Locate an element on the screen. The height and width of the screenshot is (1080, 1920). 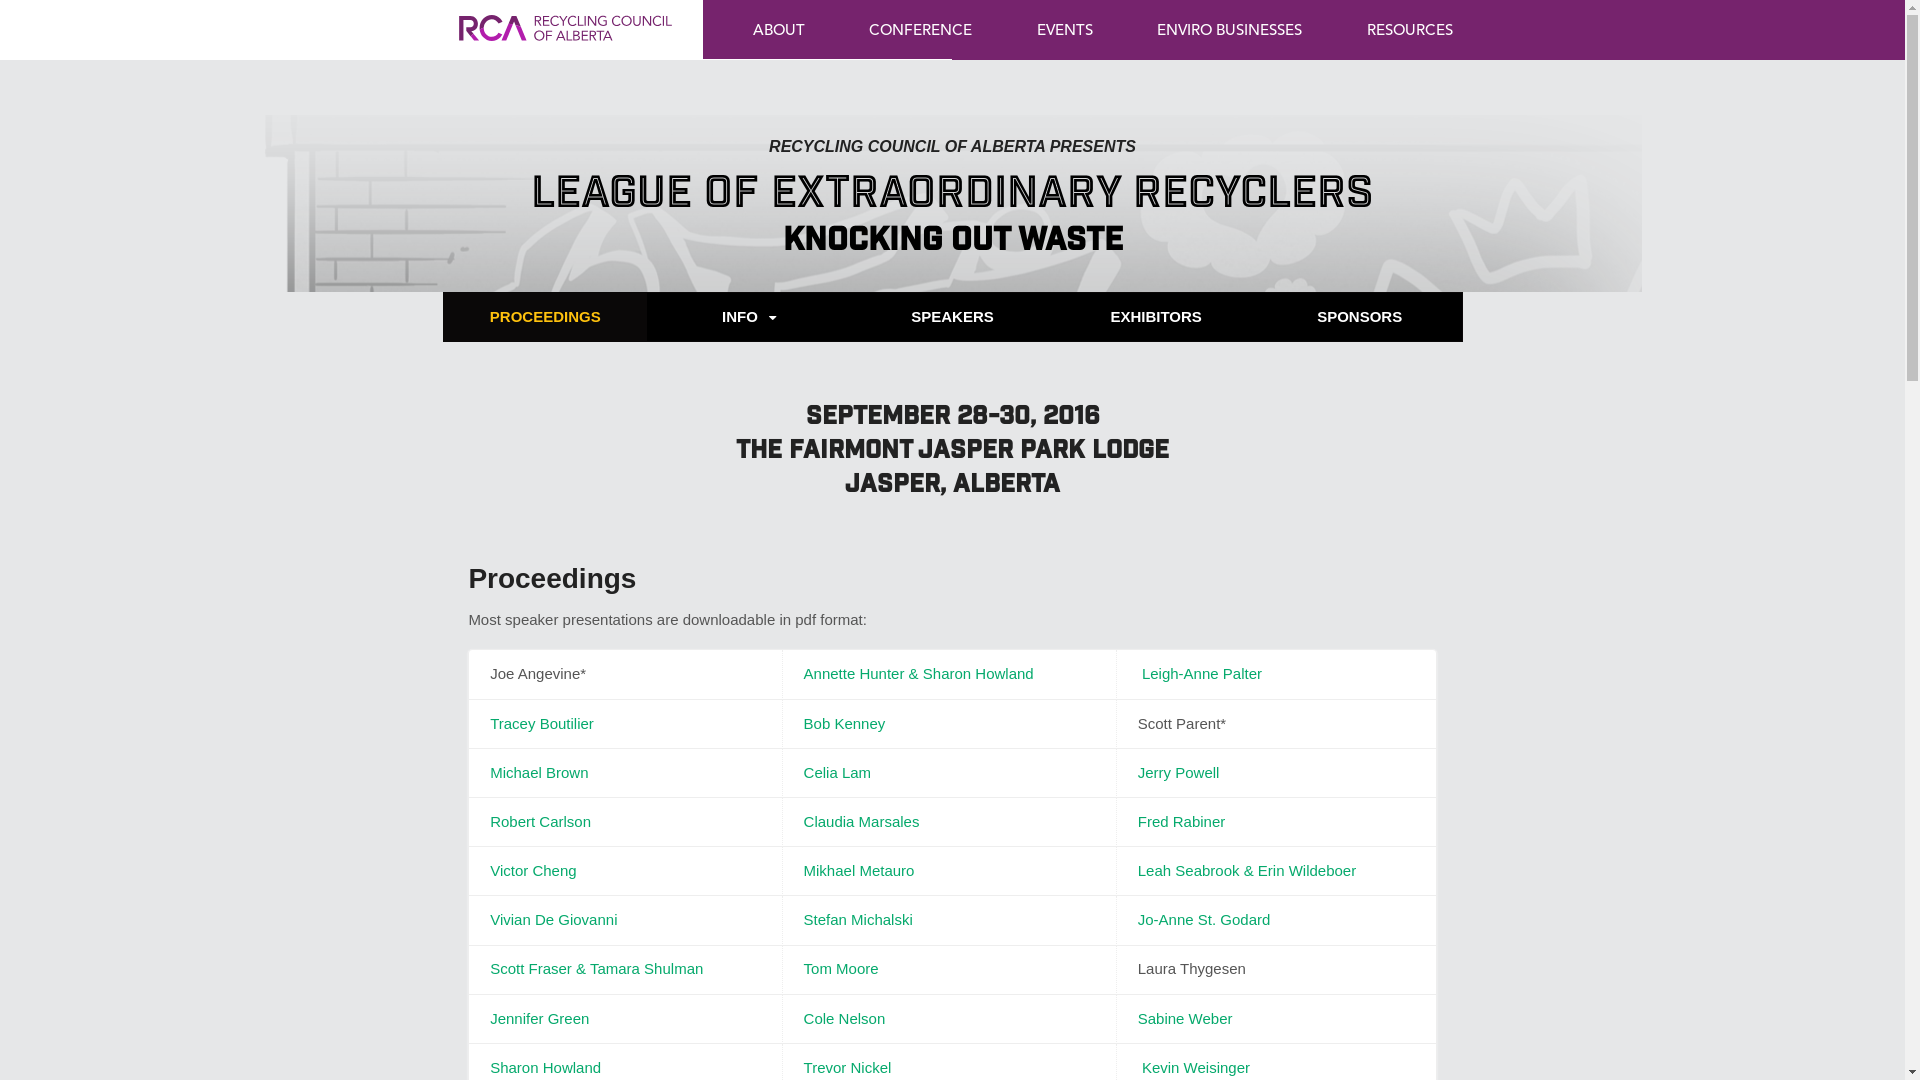
Vivian De Giovanni is located at coordinates (553, 920).